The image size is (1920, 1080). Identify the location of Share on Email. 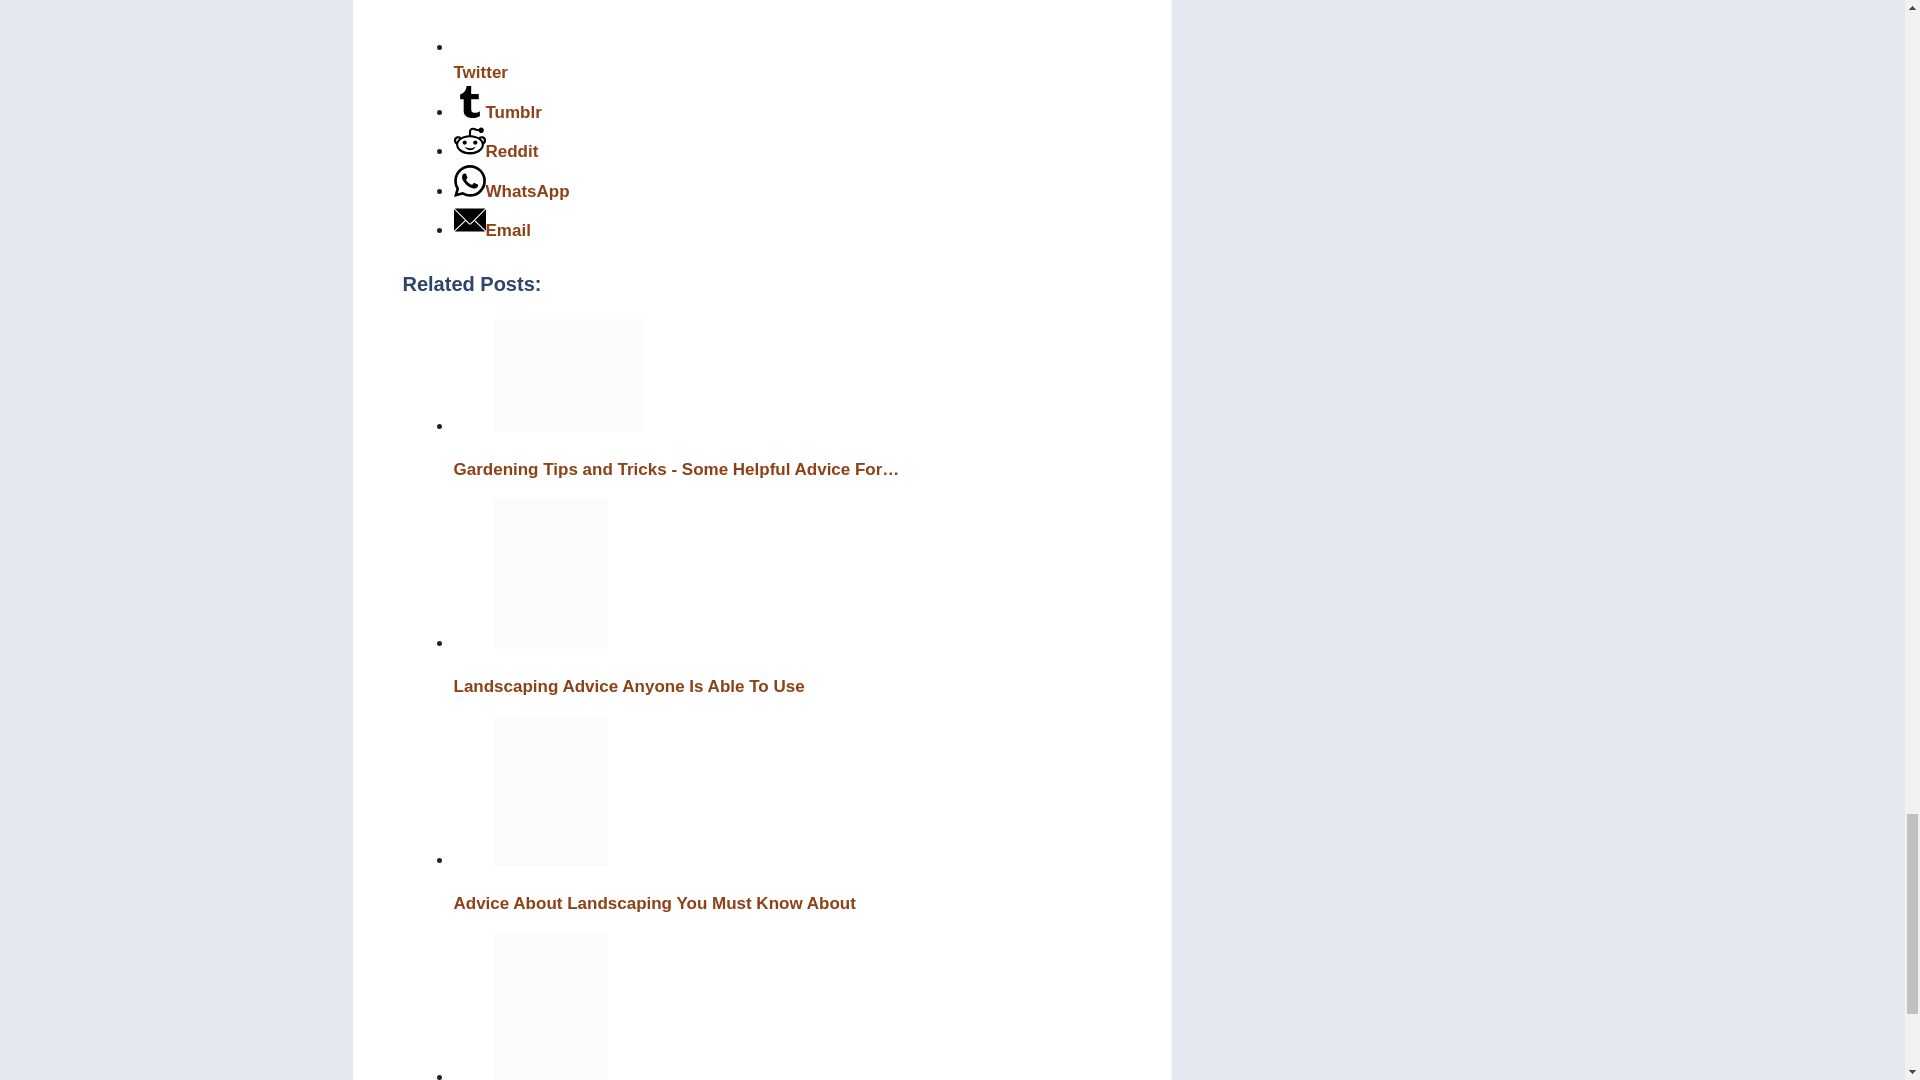
(492, 230).